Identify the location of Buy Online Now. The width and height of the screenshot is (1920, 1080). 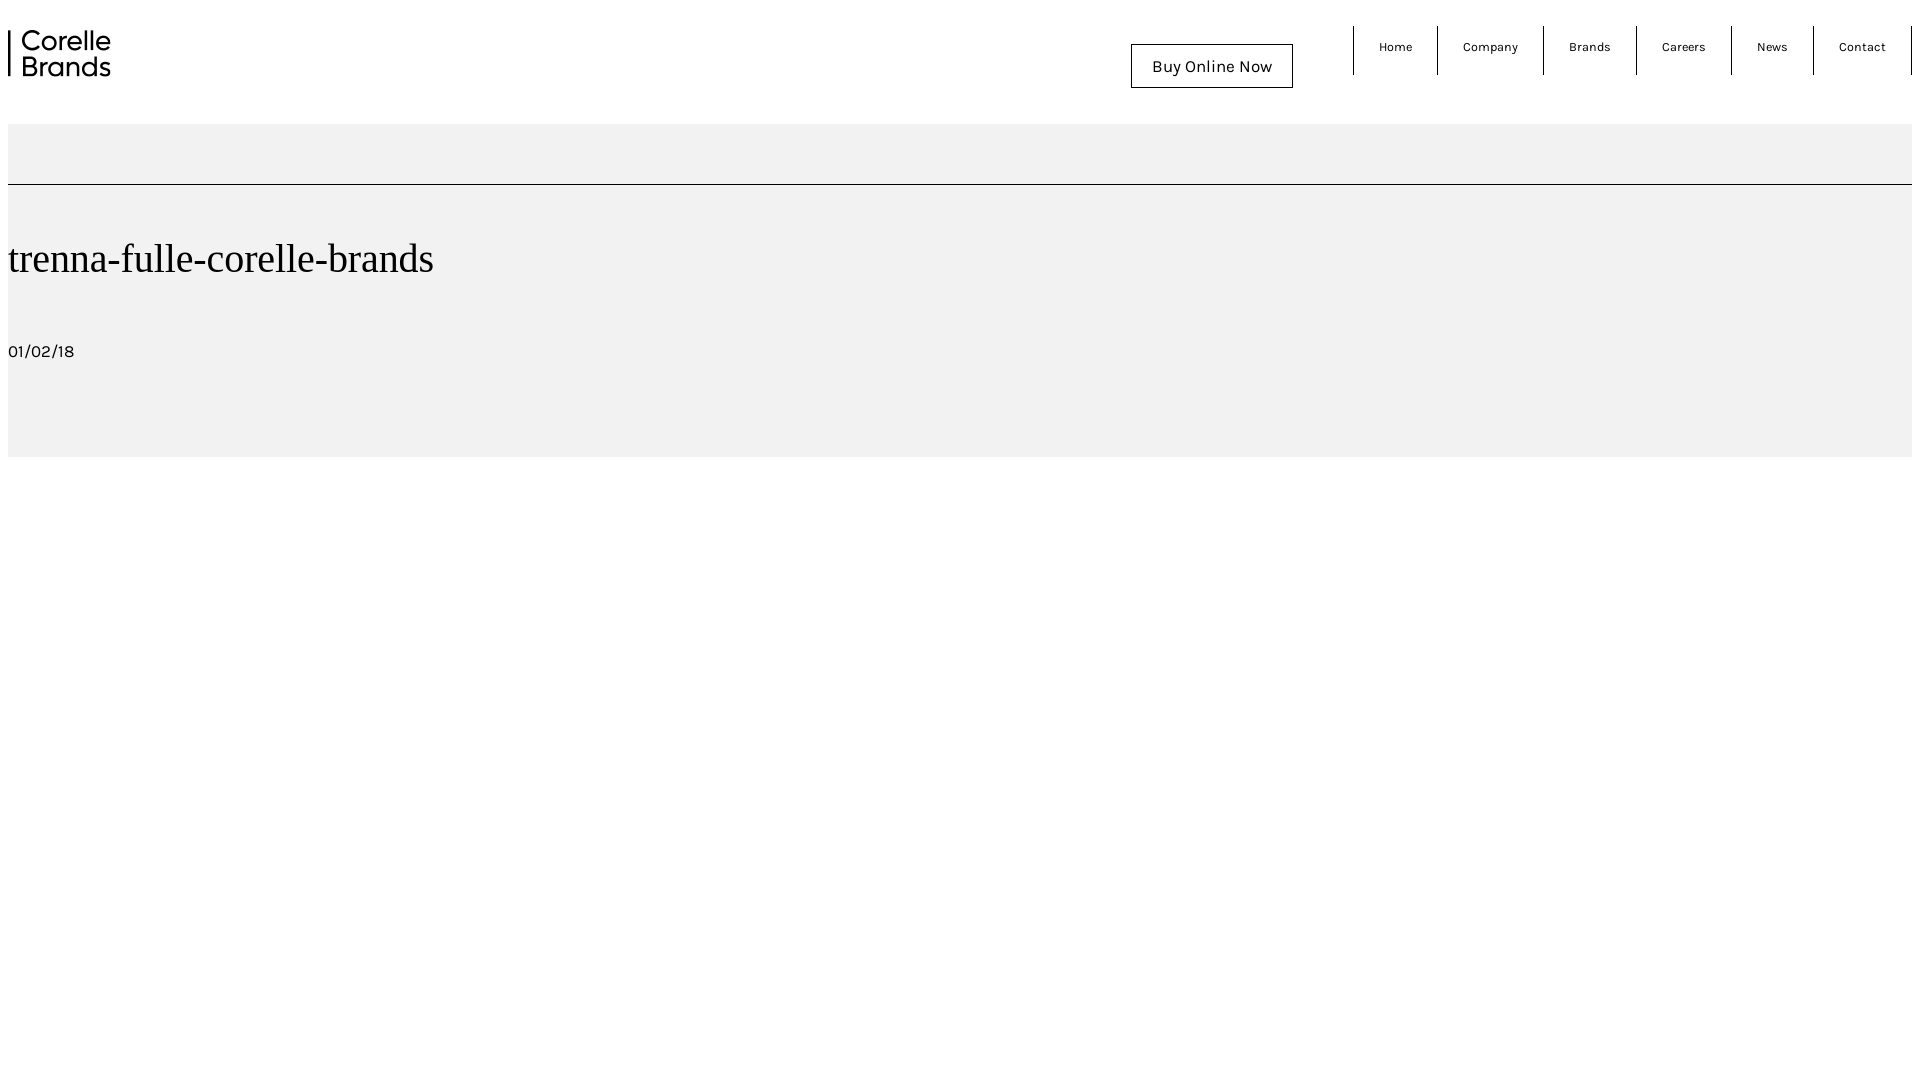
(1212, 66).